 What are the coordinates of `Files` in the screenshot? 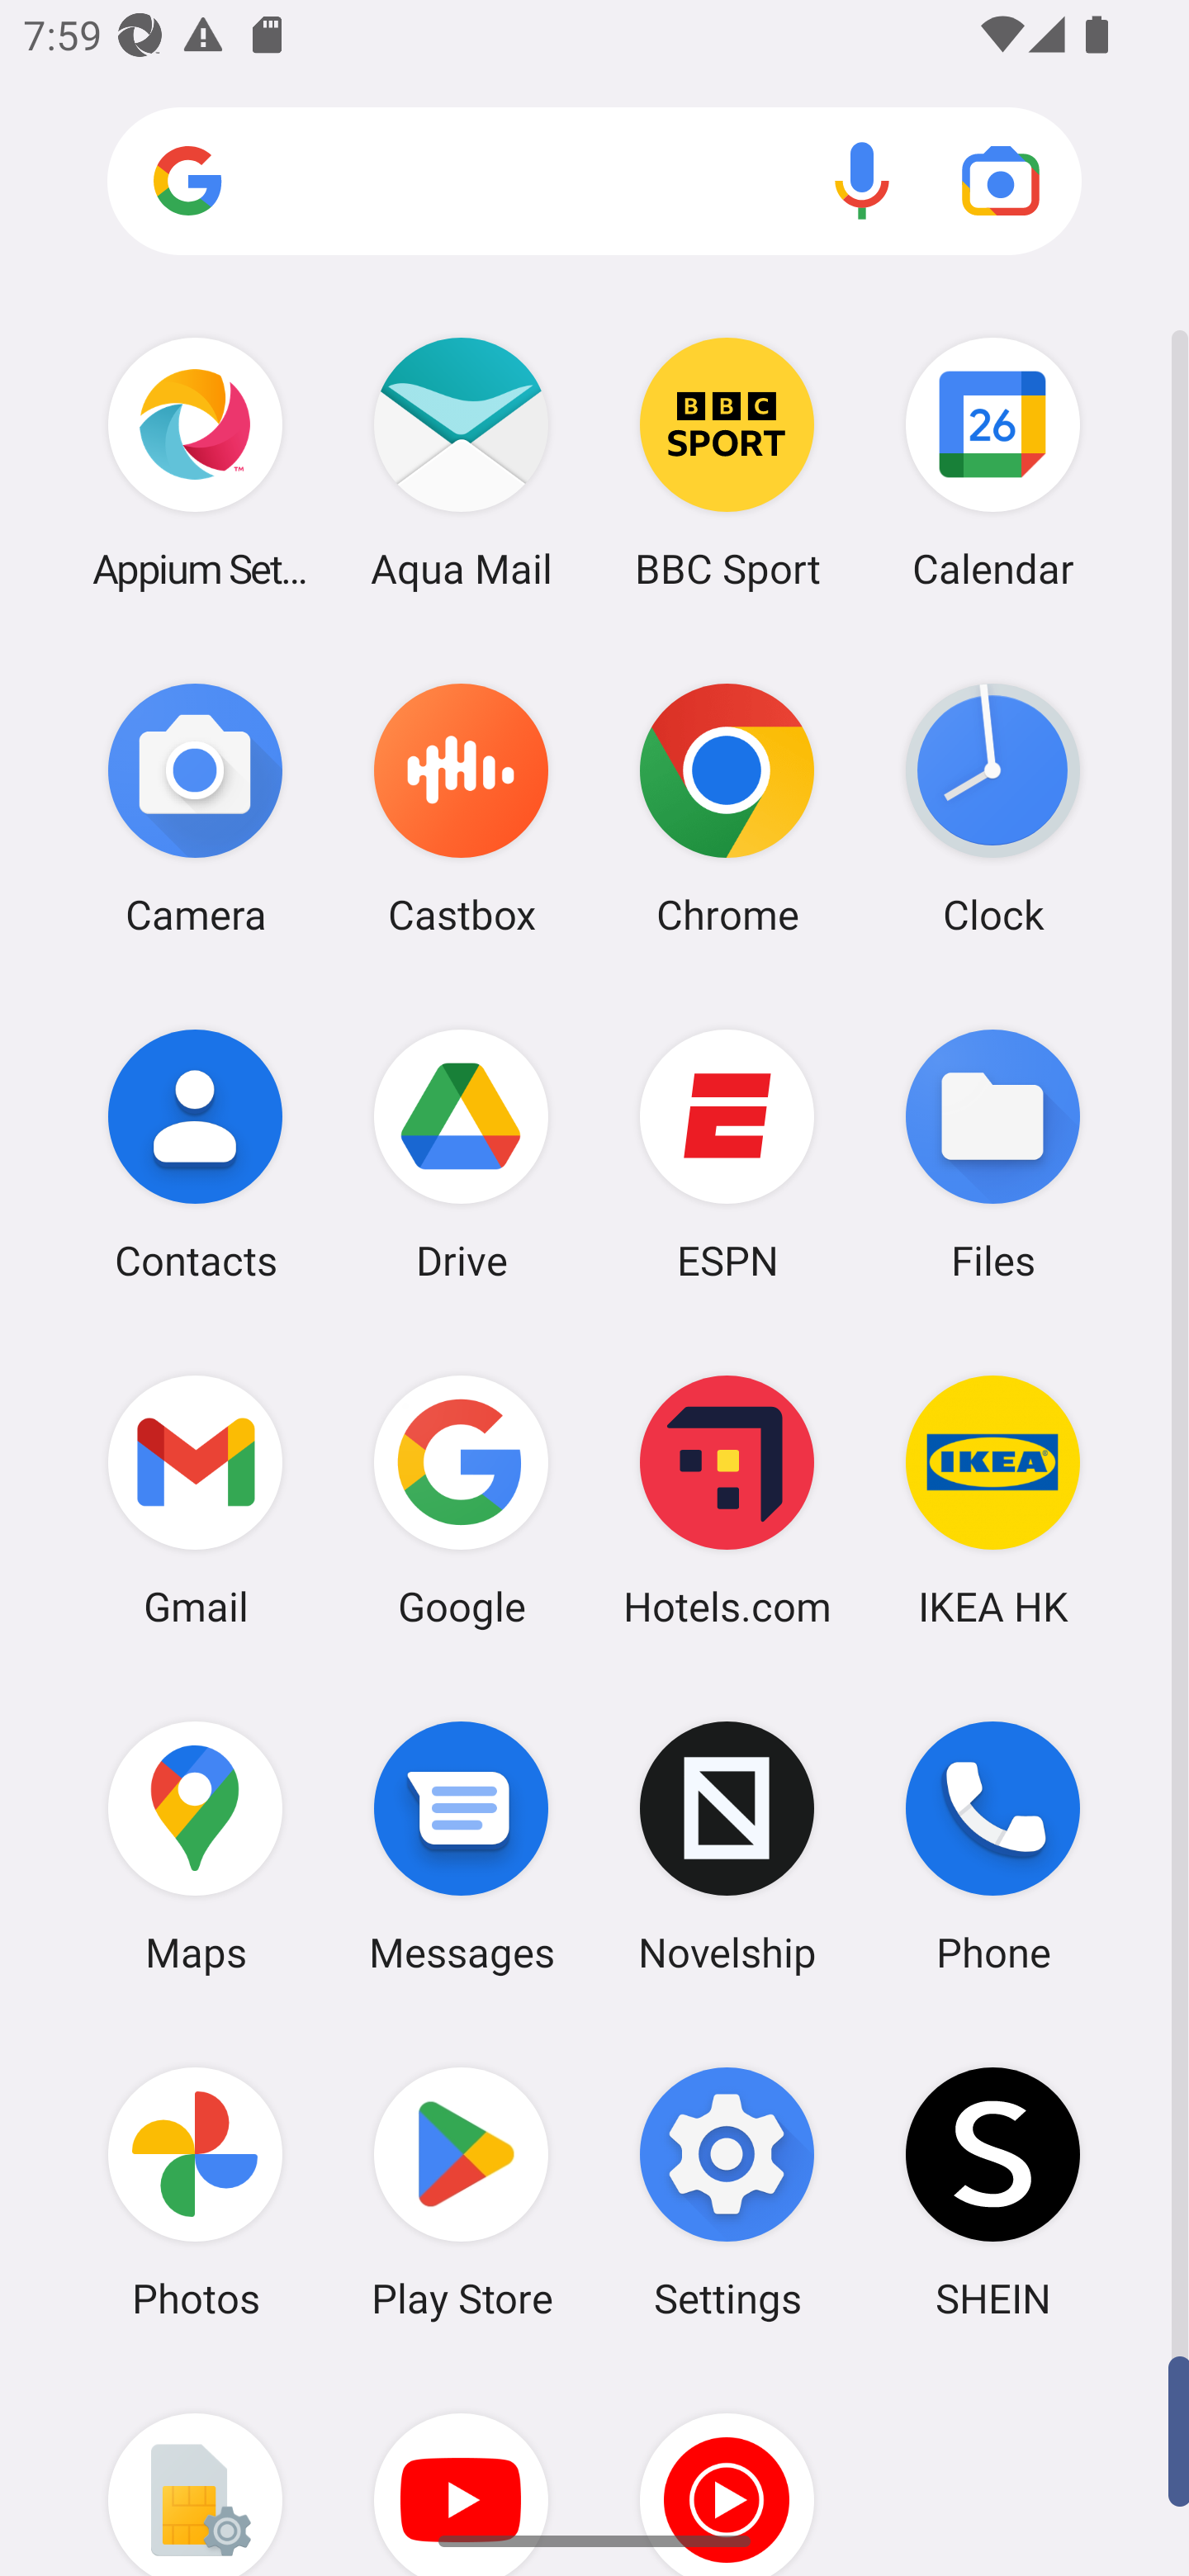 It's located at (992, 1153).